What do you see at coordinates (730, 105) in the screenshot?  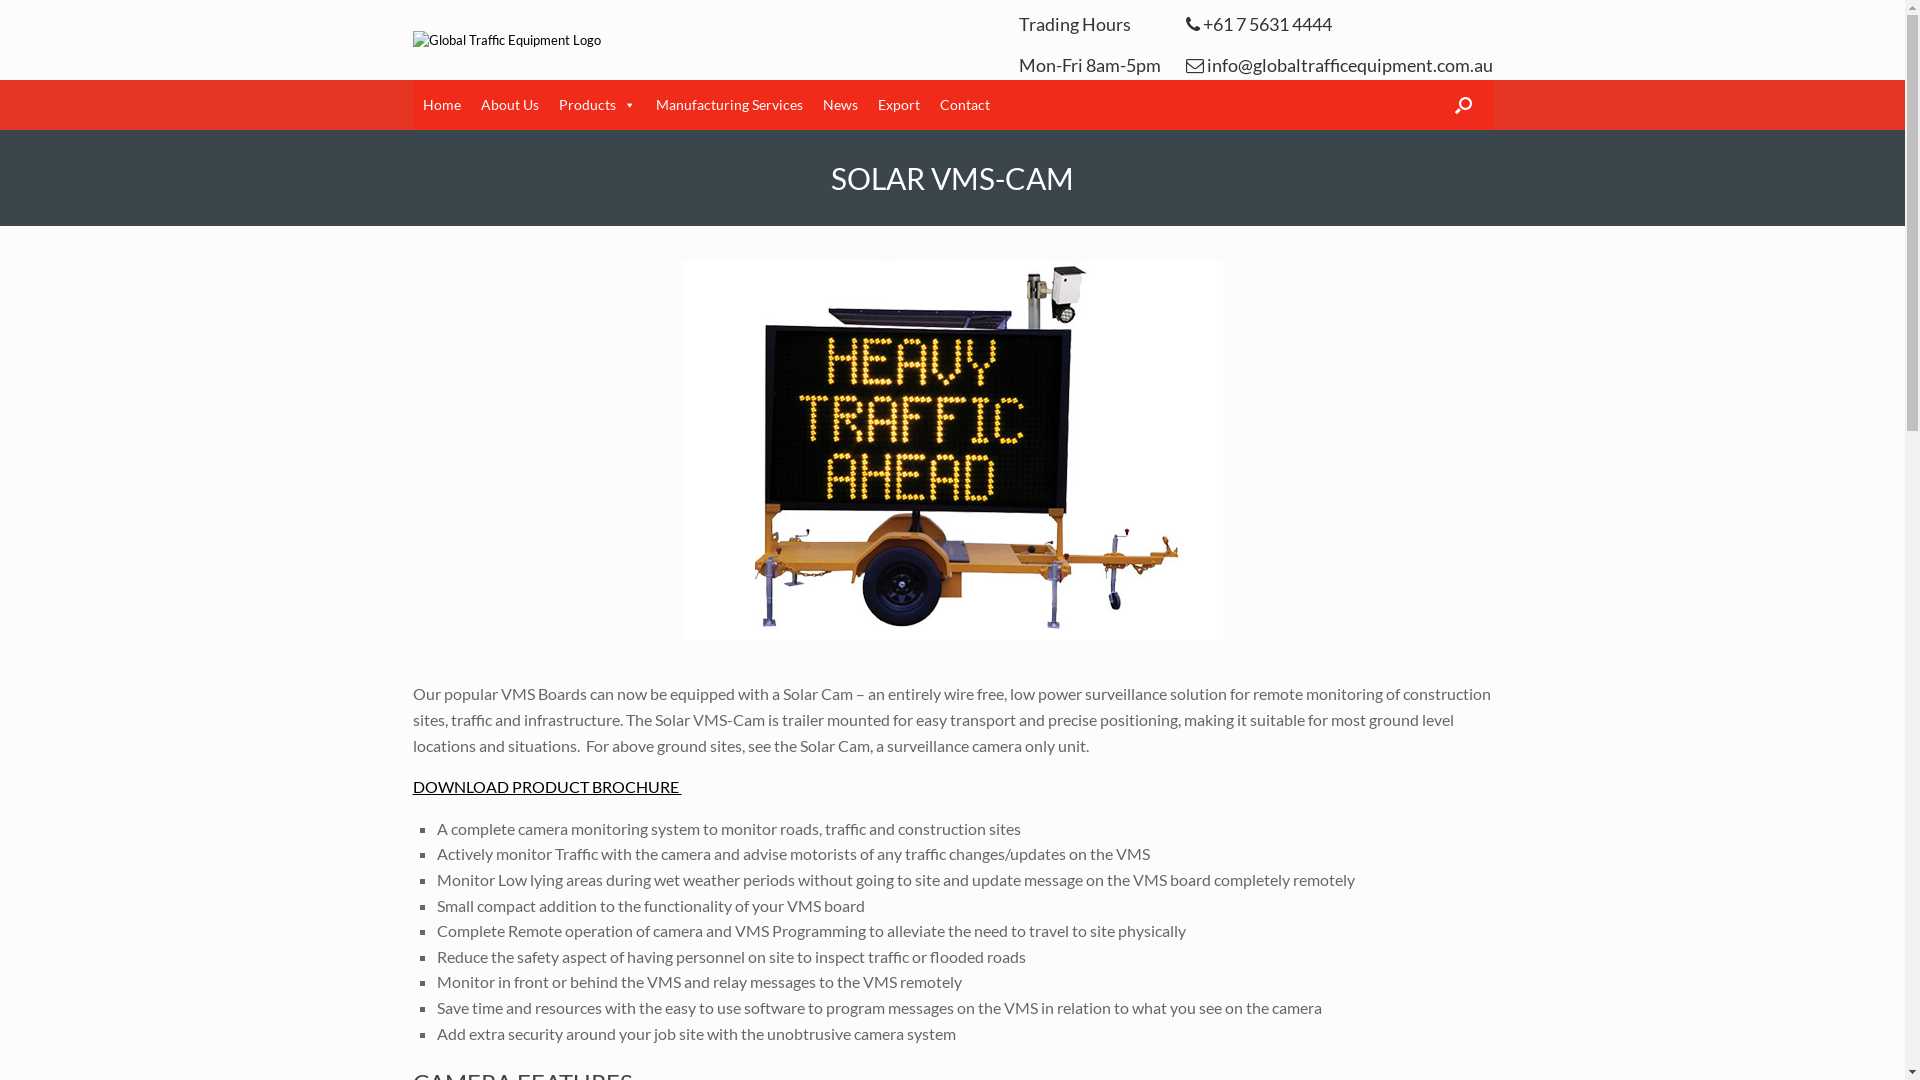 I see `Manufacturing Services` at bounding box center [730, 105].